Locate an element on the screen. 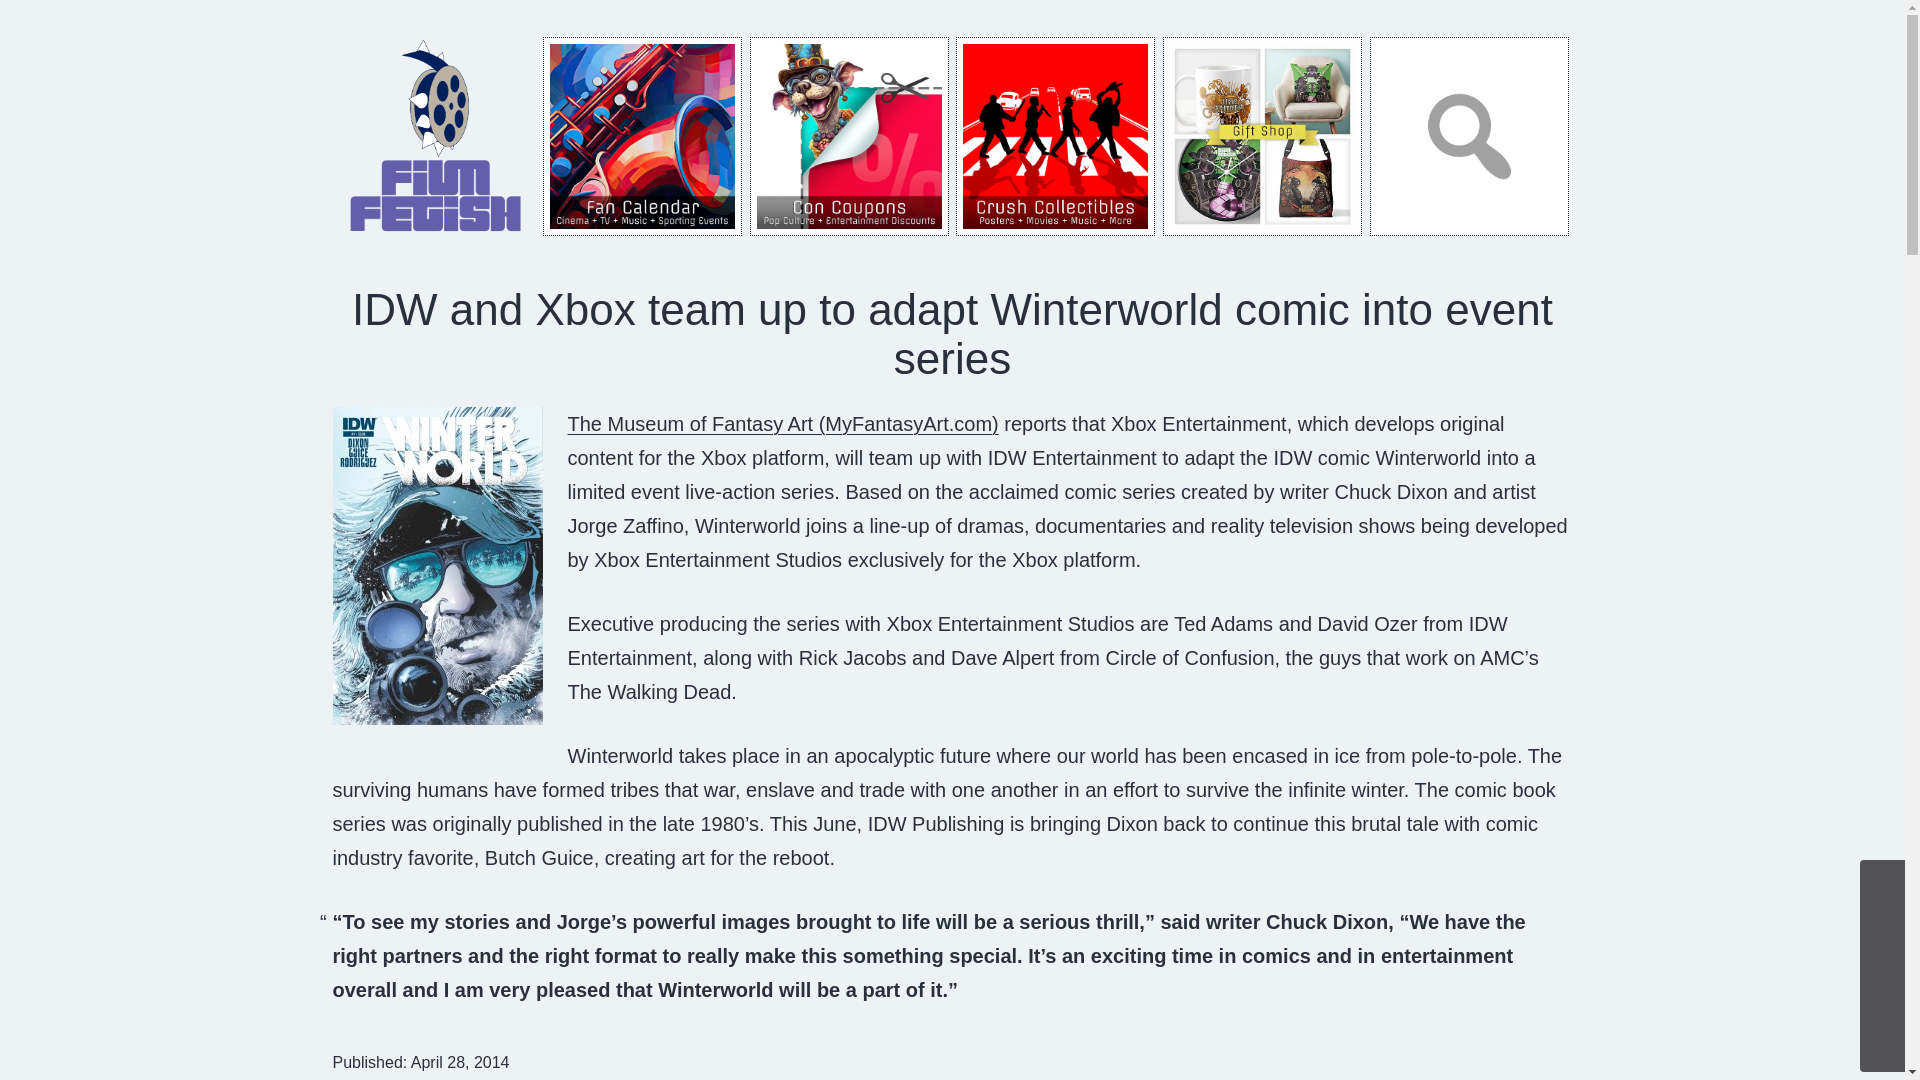  Crush Collectibles is located at coordinates (1056, 136).